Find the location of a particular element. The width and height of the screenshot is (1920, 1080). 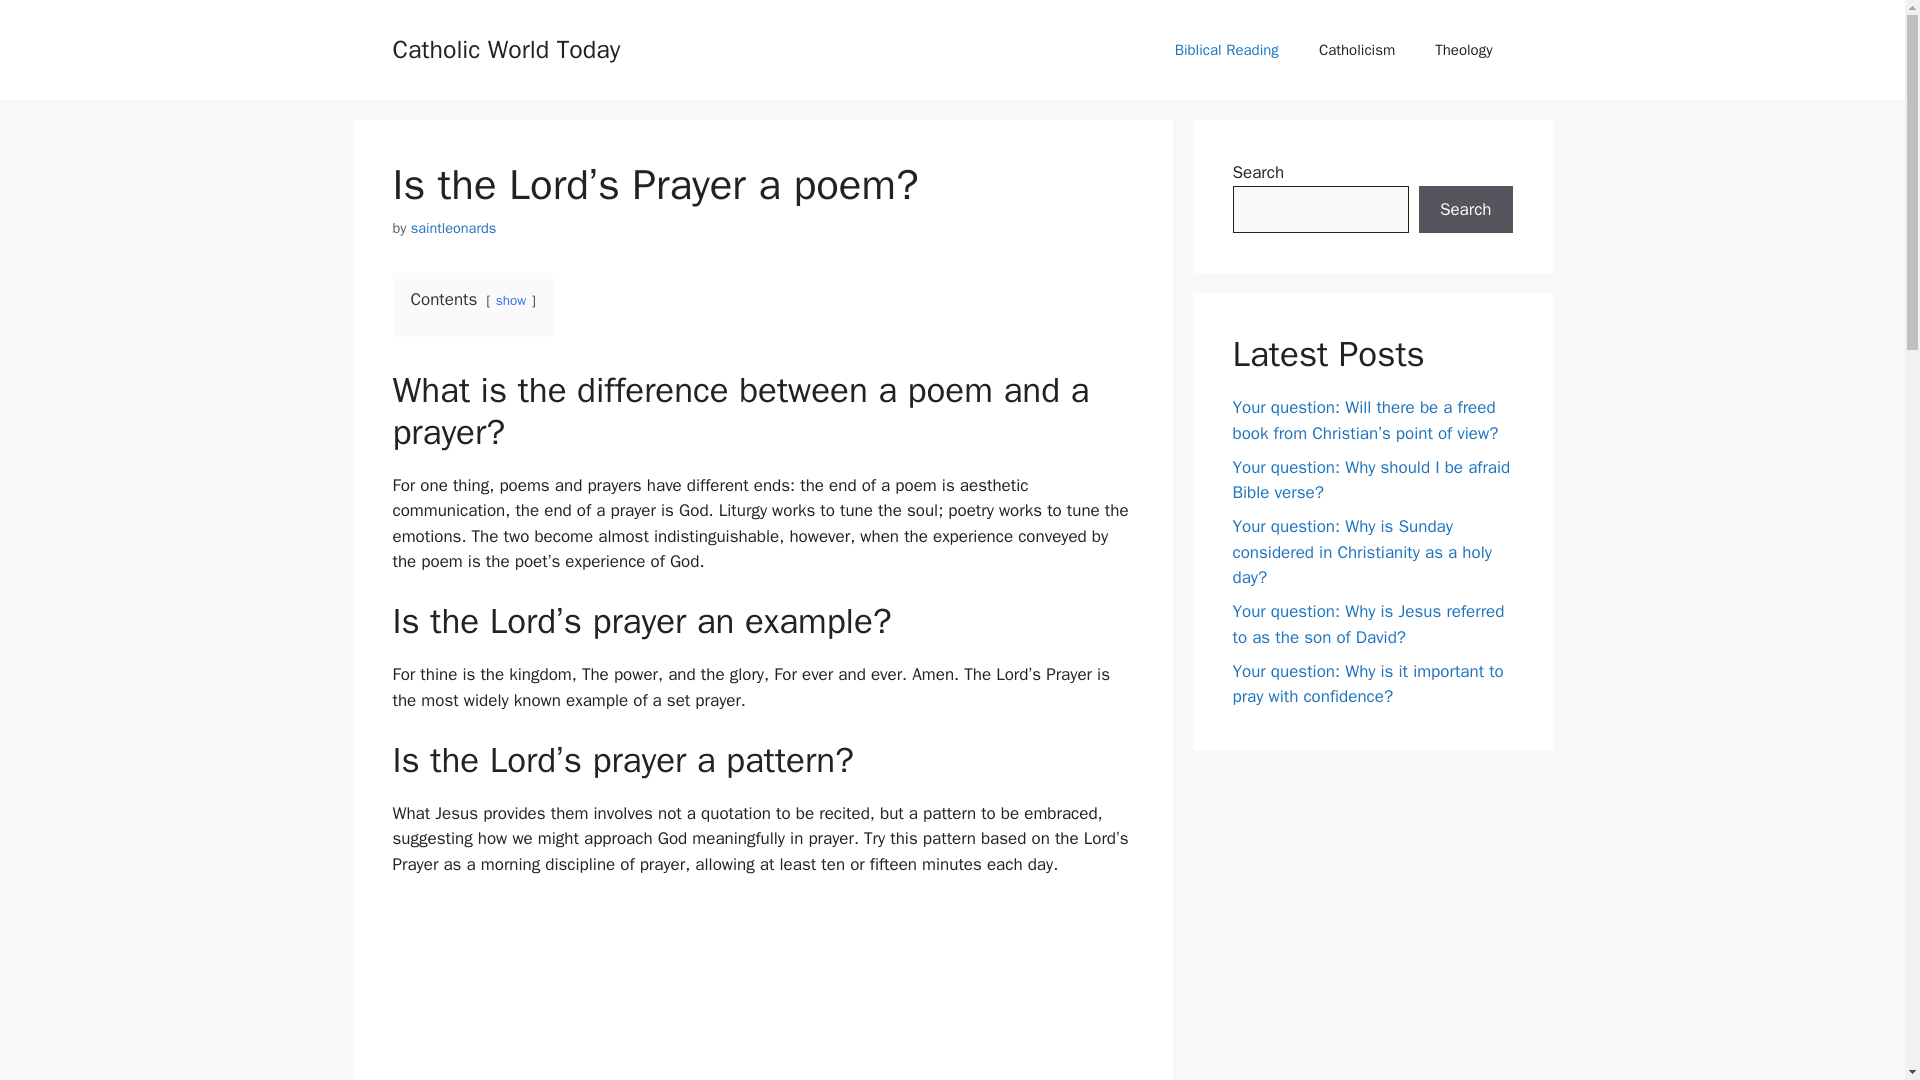

show is located at coordinates (510, 300).